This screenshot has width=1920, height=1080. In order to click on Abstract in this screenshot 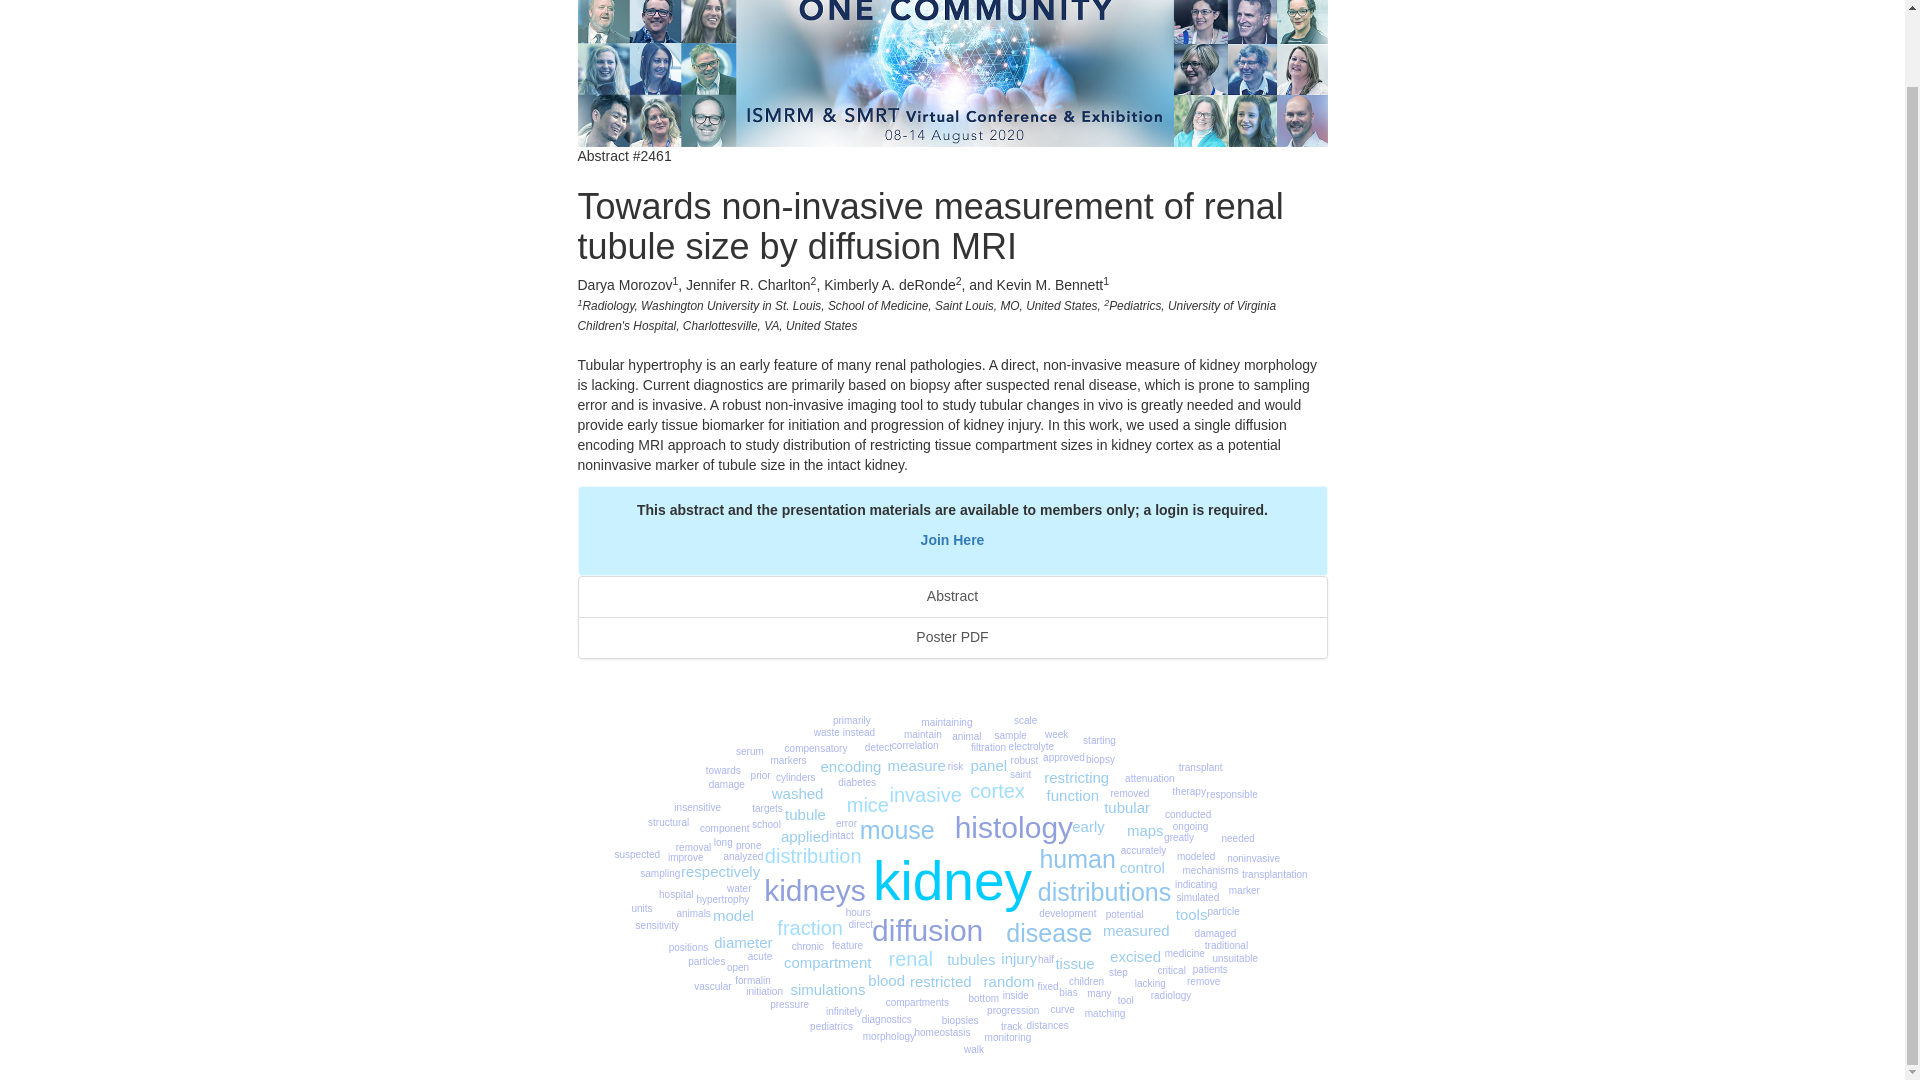, I will do `click(952, 596)`.